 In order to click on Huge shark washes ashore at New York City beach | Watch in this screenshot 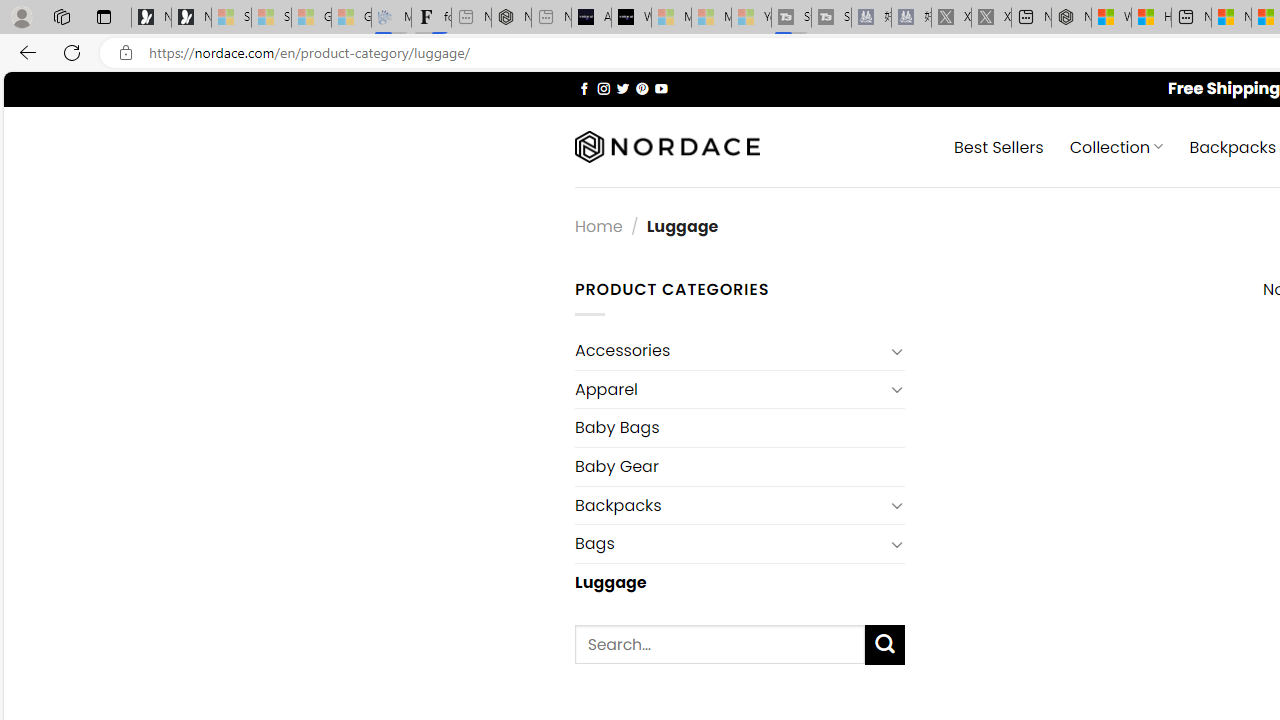, I will do `click(1151, 18)`.